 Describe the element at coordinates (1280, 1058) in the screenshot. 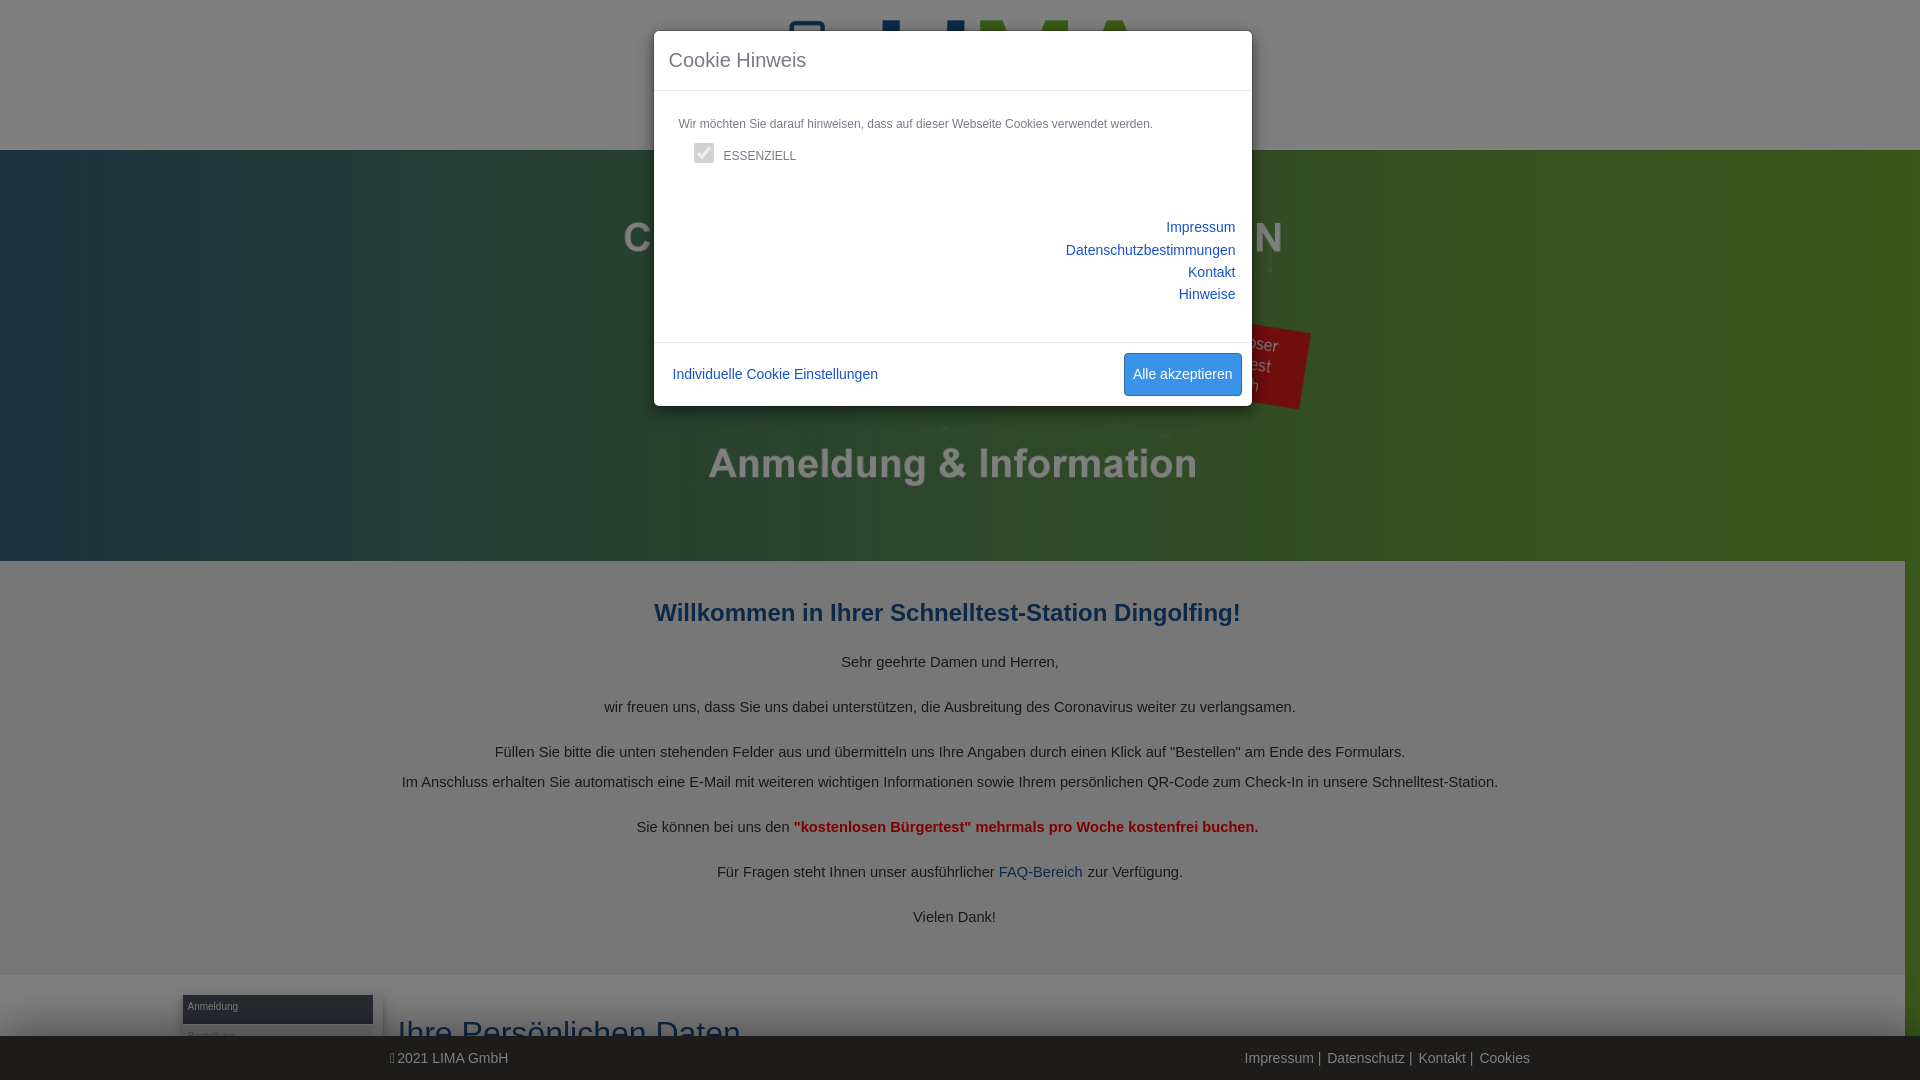

I see `Impressum` at that location.